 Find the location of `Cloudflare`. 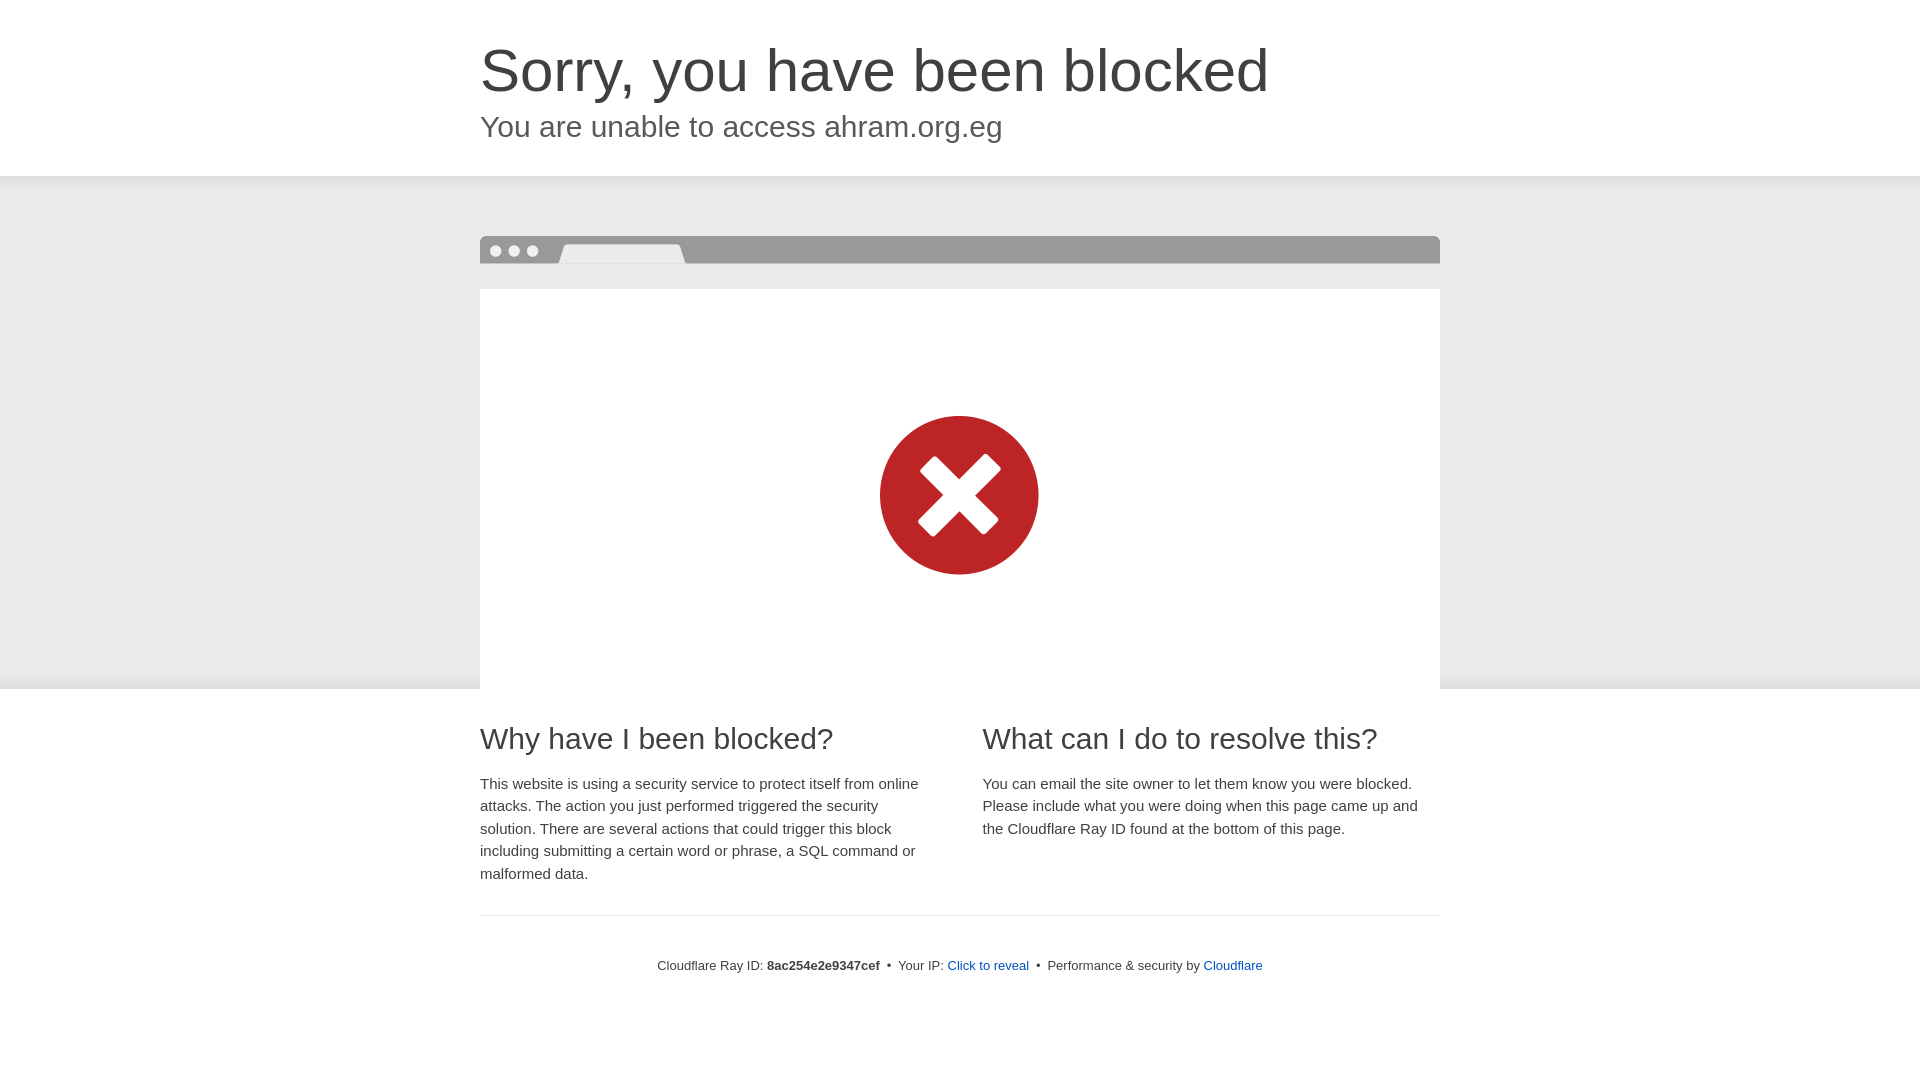

Cloudflare is located at coordinates (1233, 965).